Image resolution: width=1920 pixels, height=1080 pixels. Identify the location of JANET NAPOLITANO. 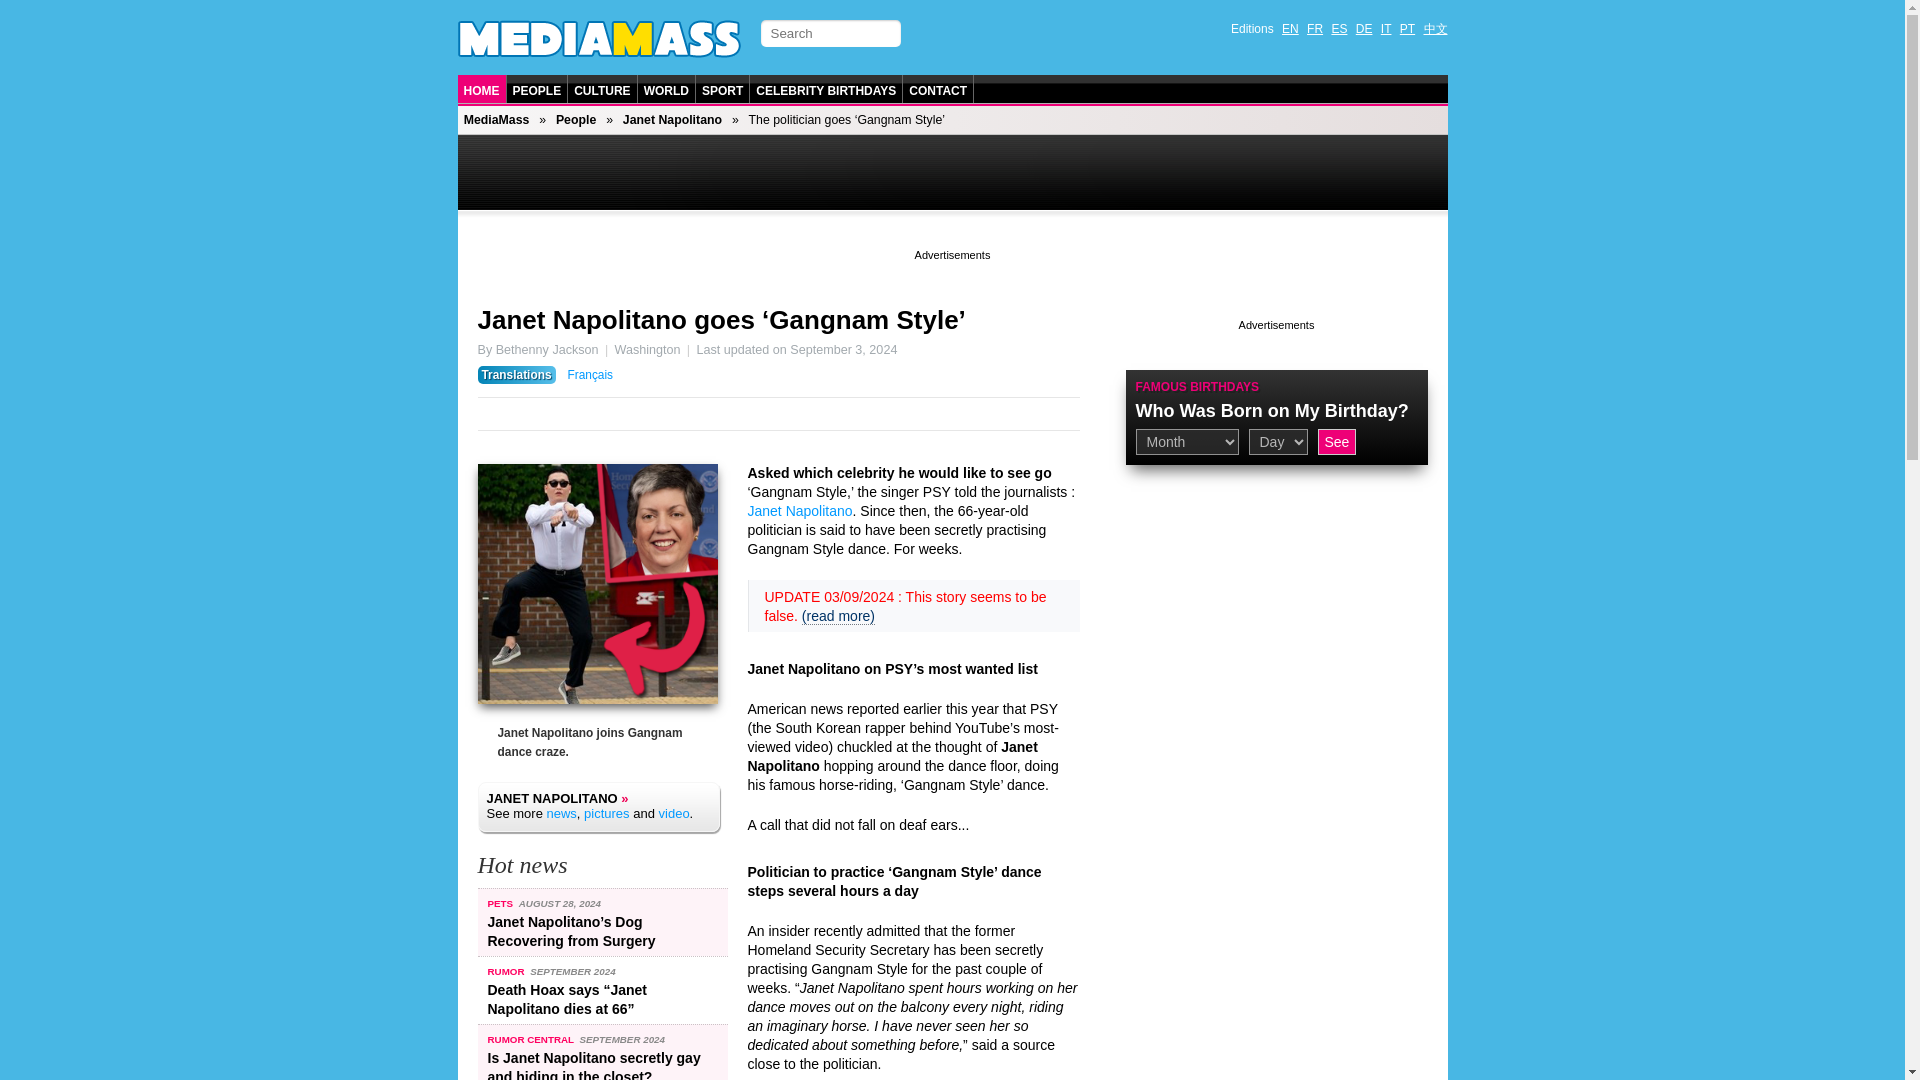
(550, 798).